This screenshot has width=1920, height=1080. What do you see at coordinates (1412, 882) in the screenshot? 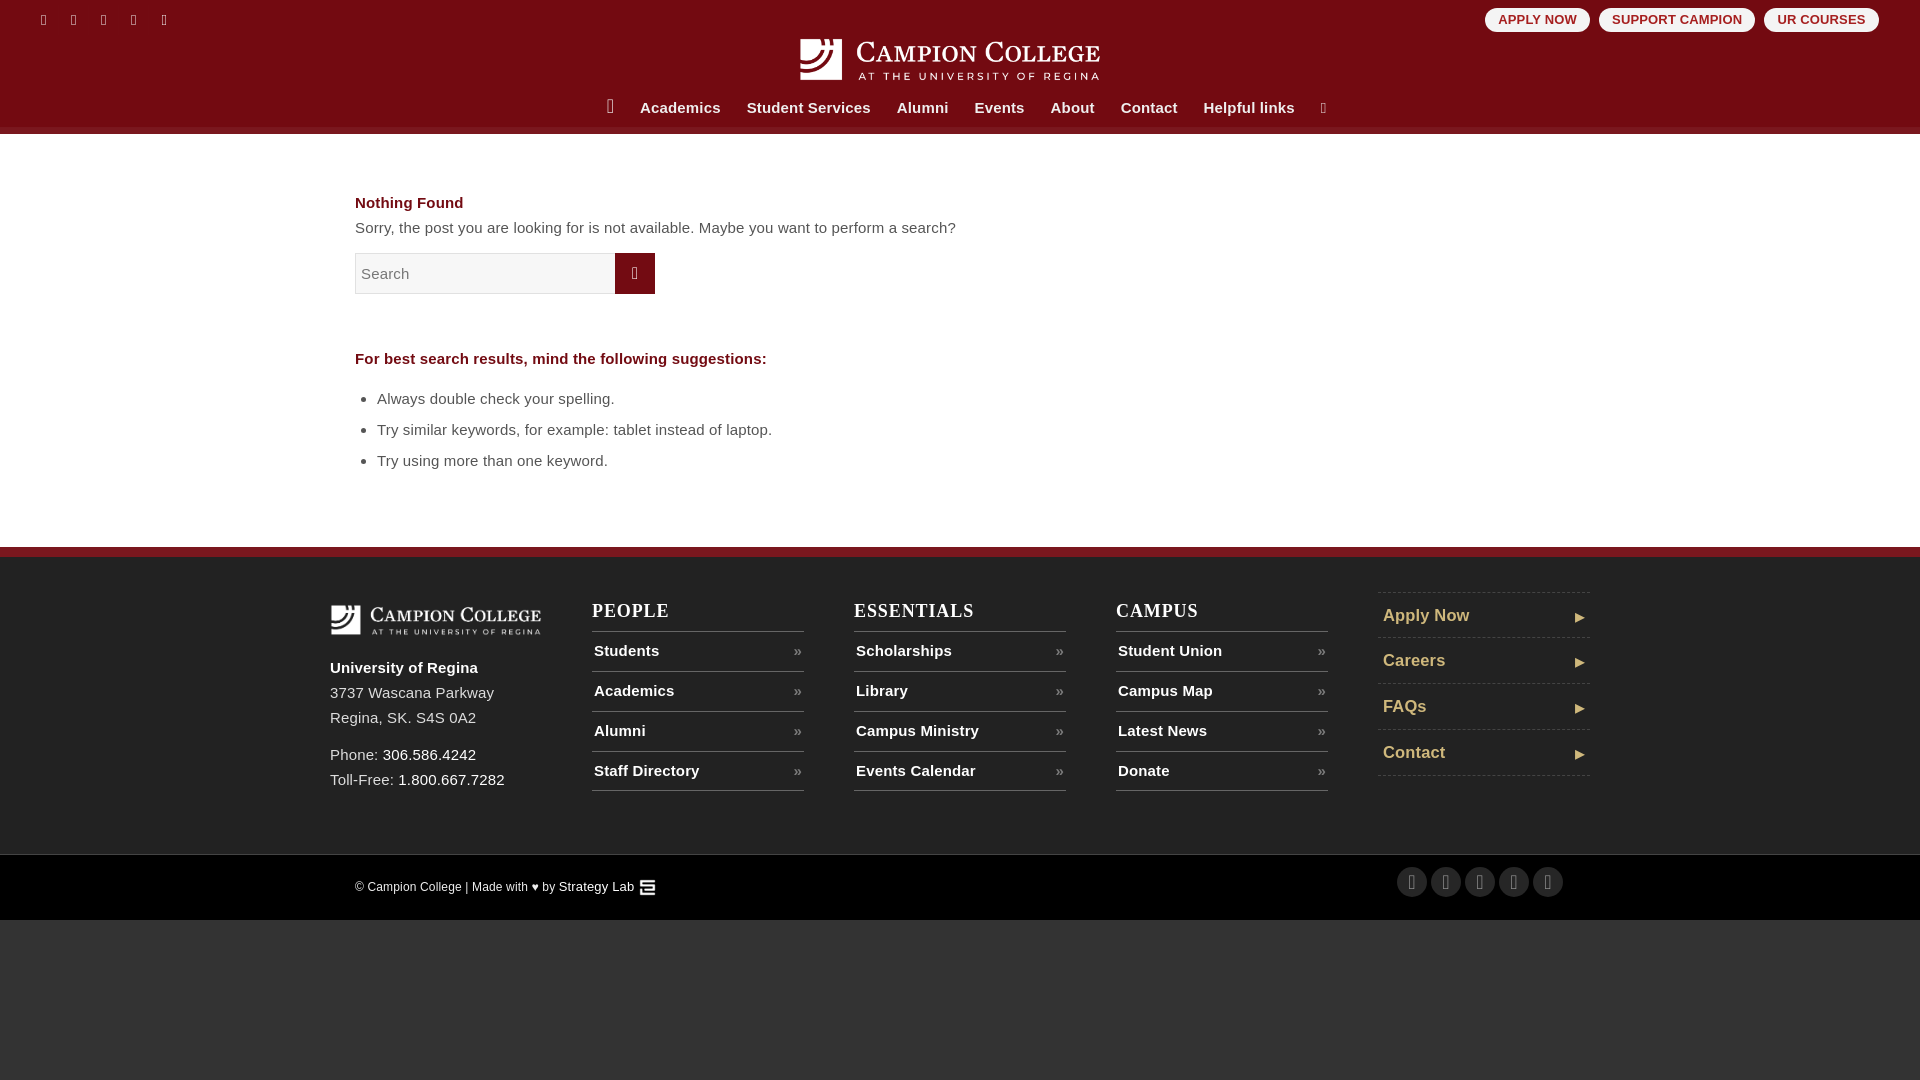
I see `Facebook` at bounding box center [1412, 882].